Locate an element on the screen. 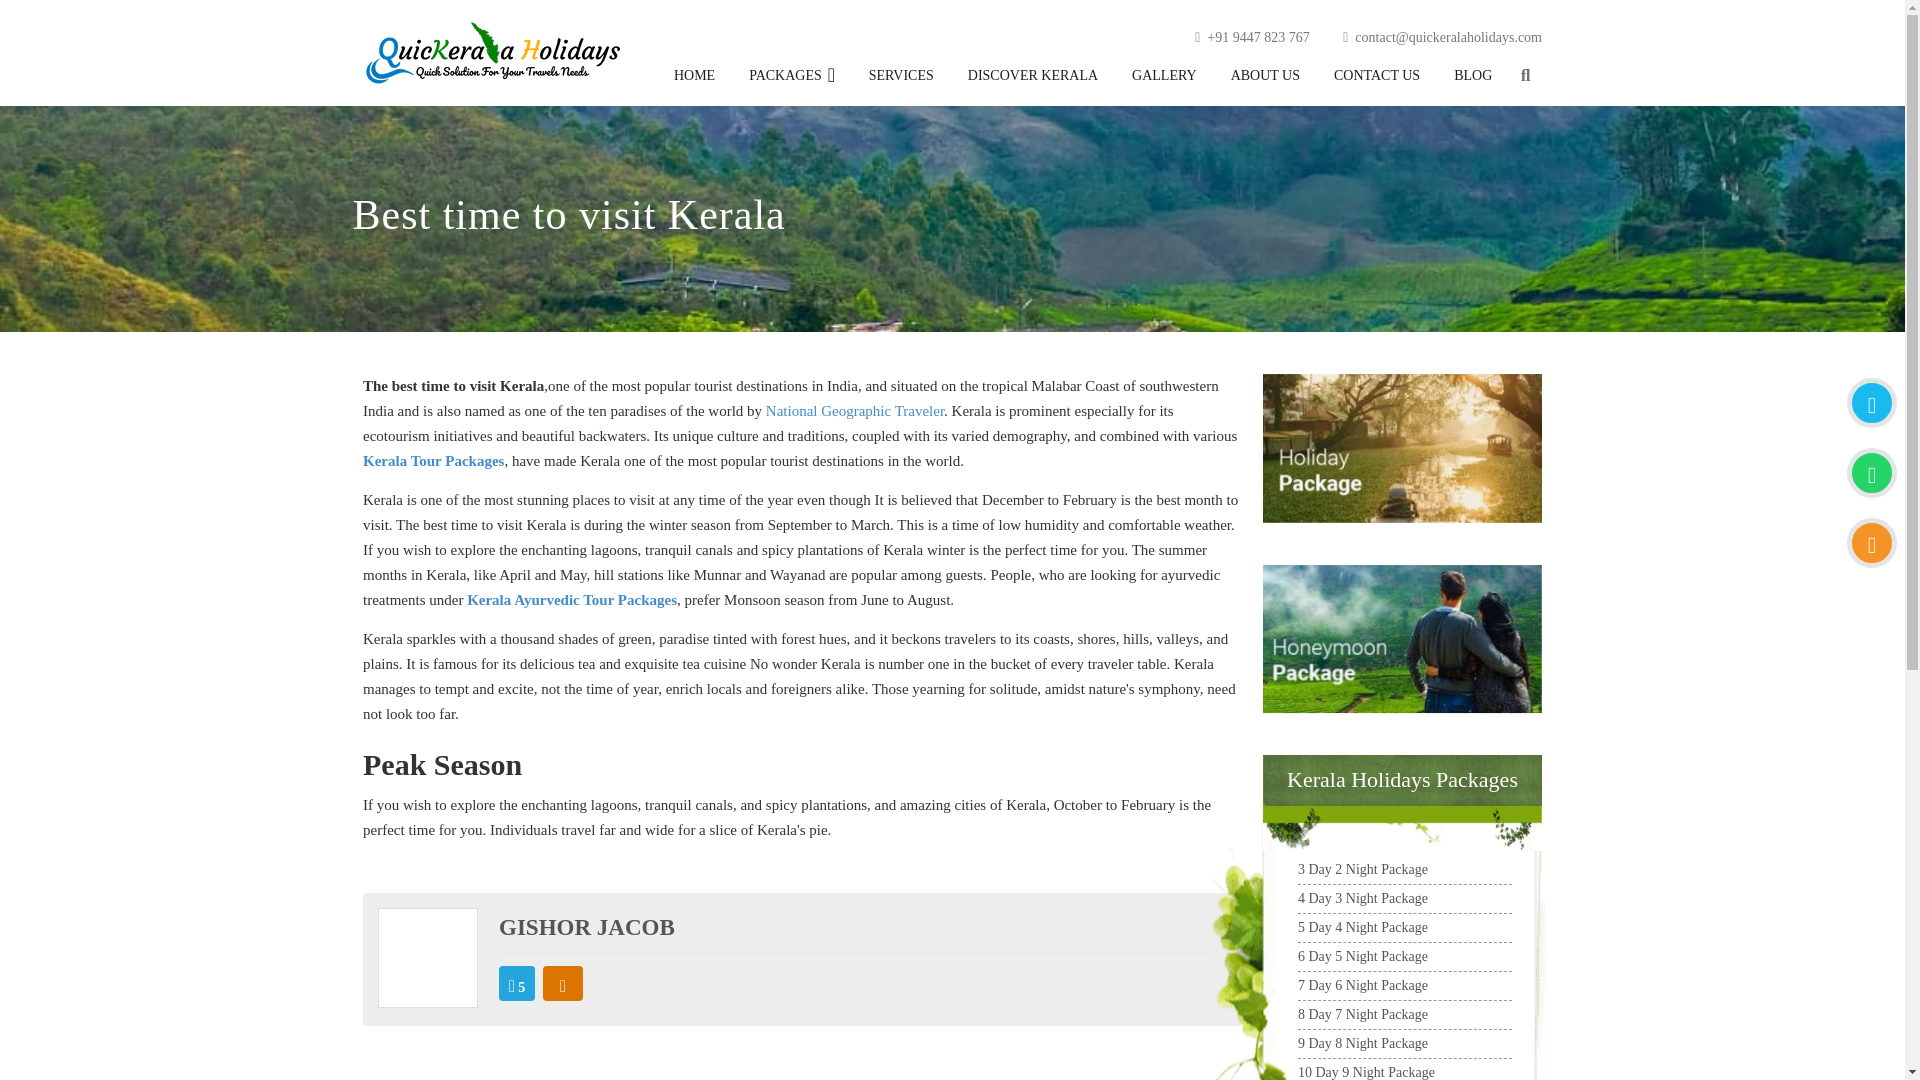 This screenshot has width=1920, height=1080. PACKAGES is located at coordinates (785, 76).